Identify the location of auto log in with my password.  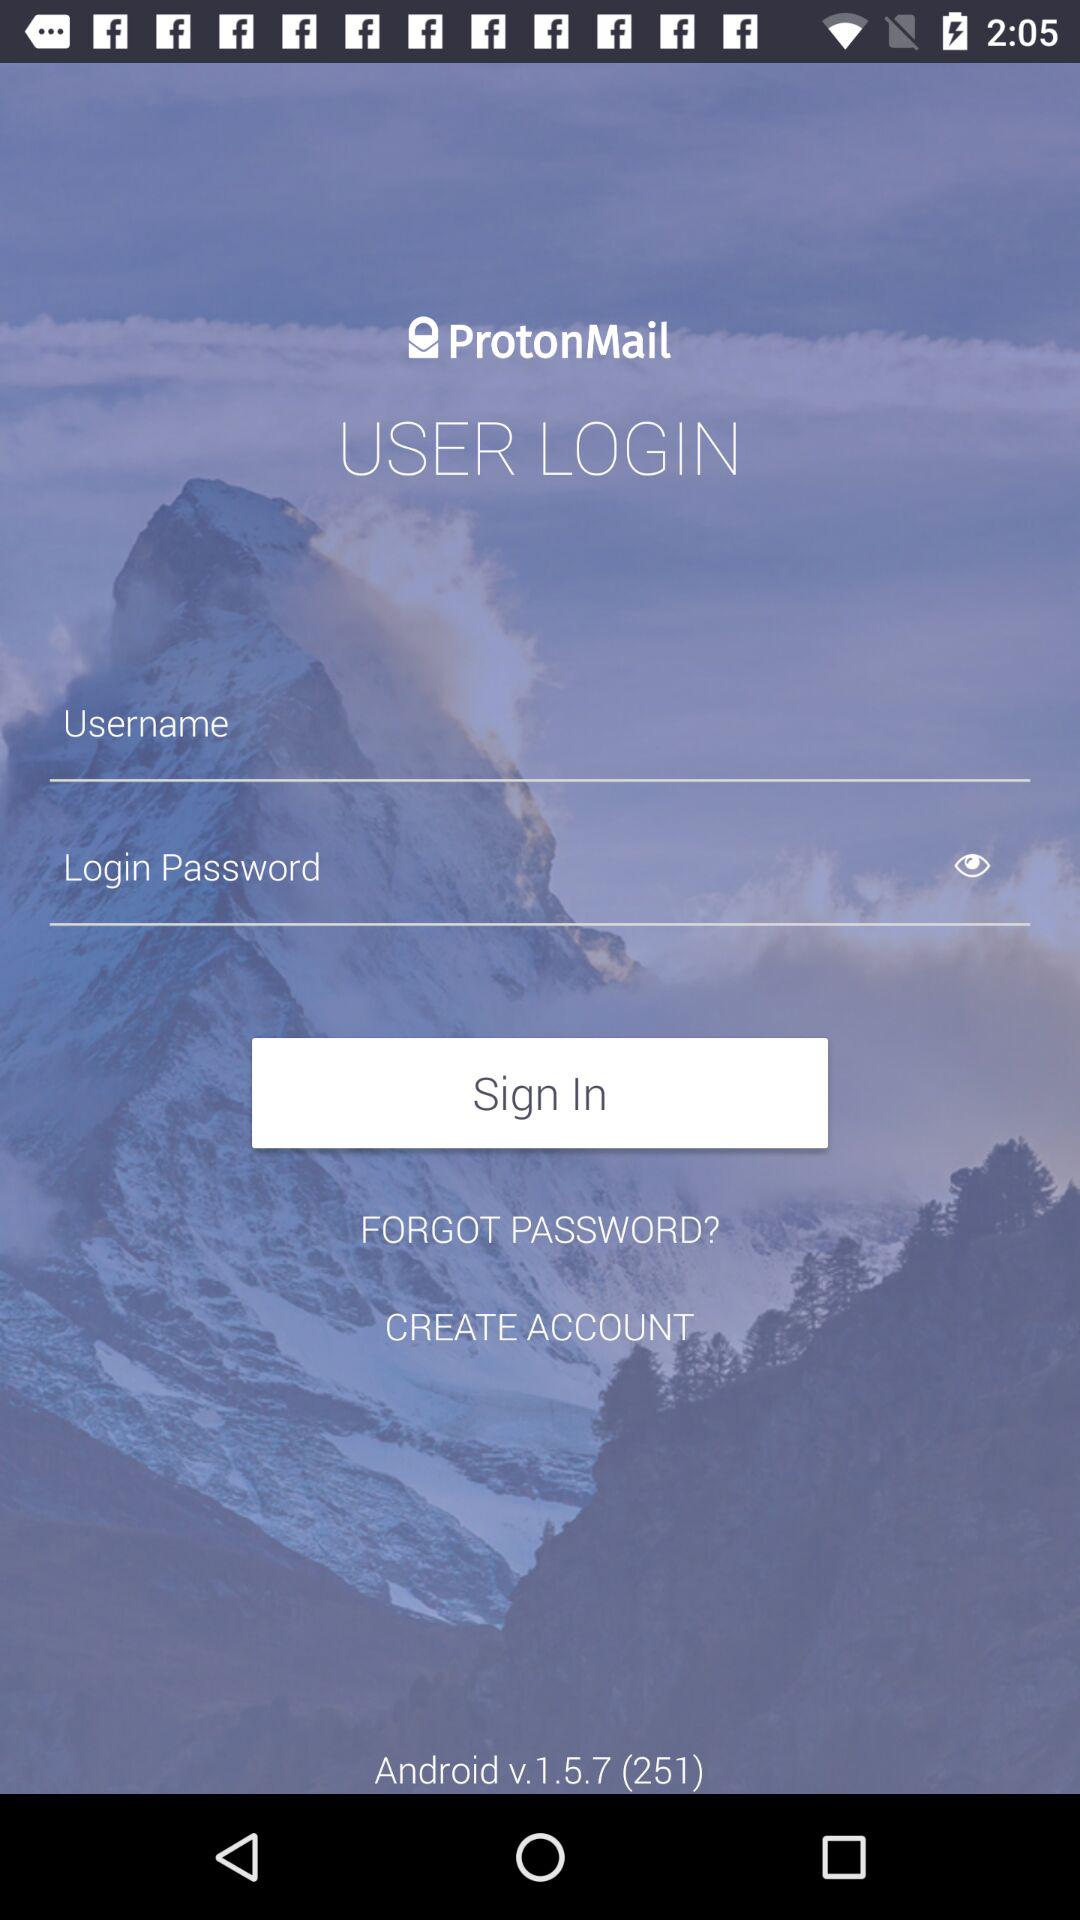
(540, 866).